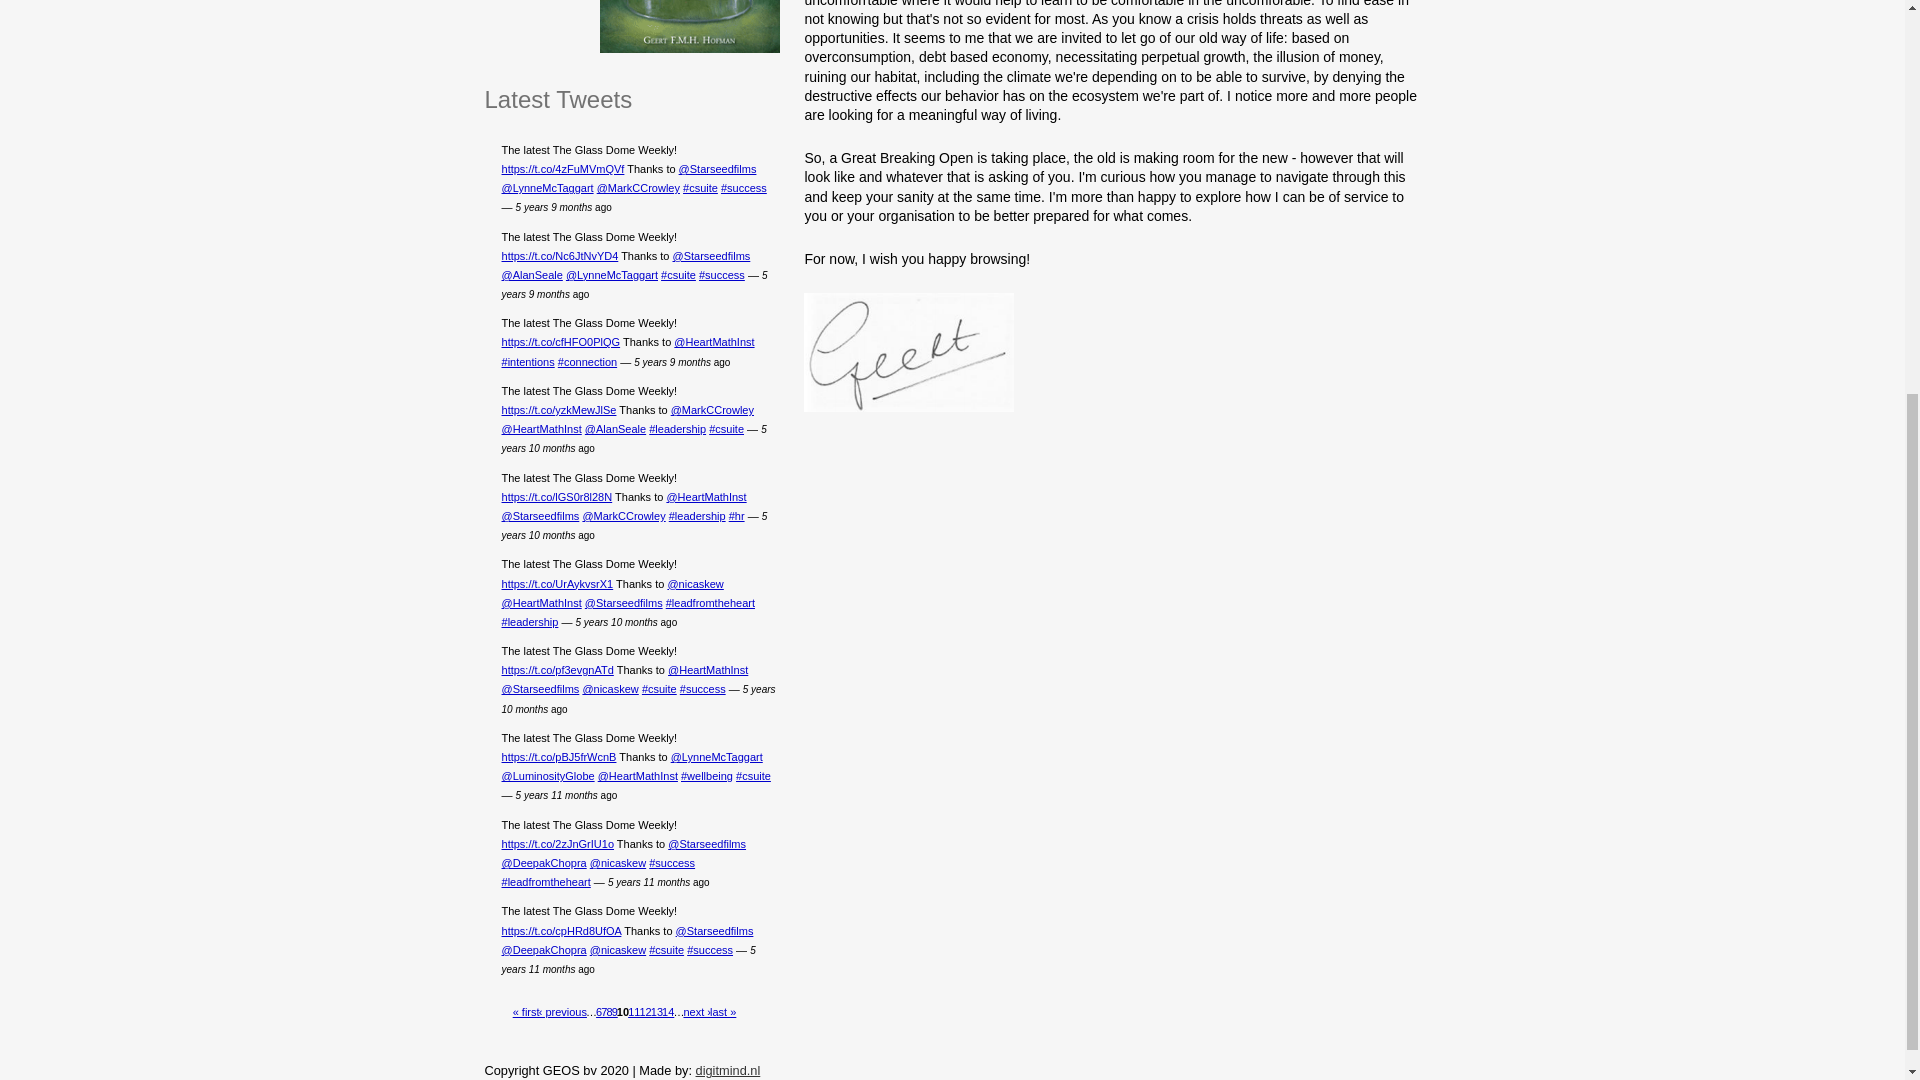 Image resolution: width=1920 pixels, height=1080 pixels. What do you see at coordinates (656, 1012) in the screenshot?
I see `Go to page 13` at bounding box center [656, 1012].